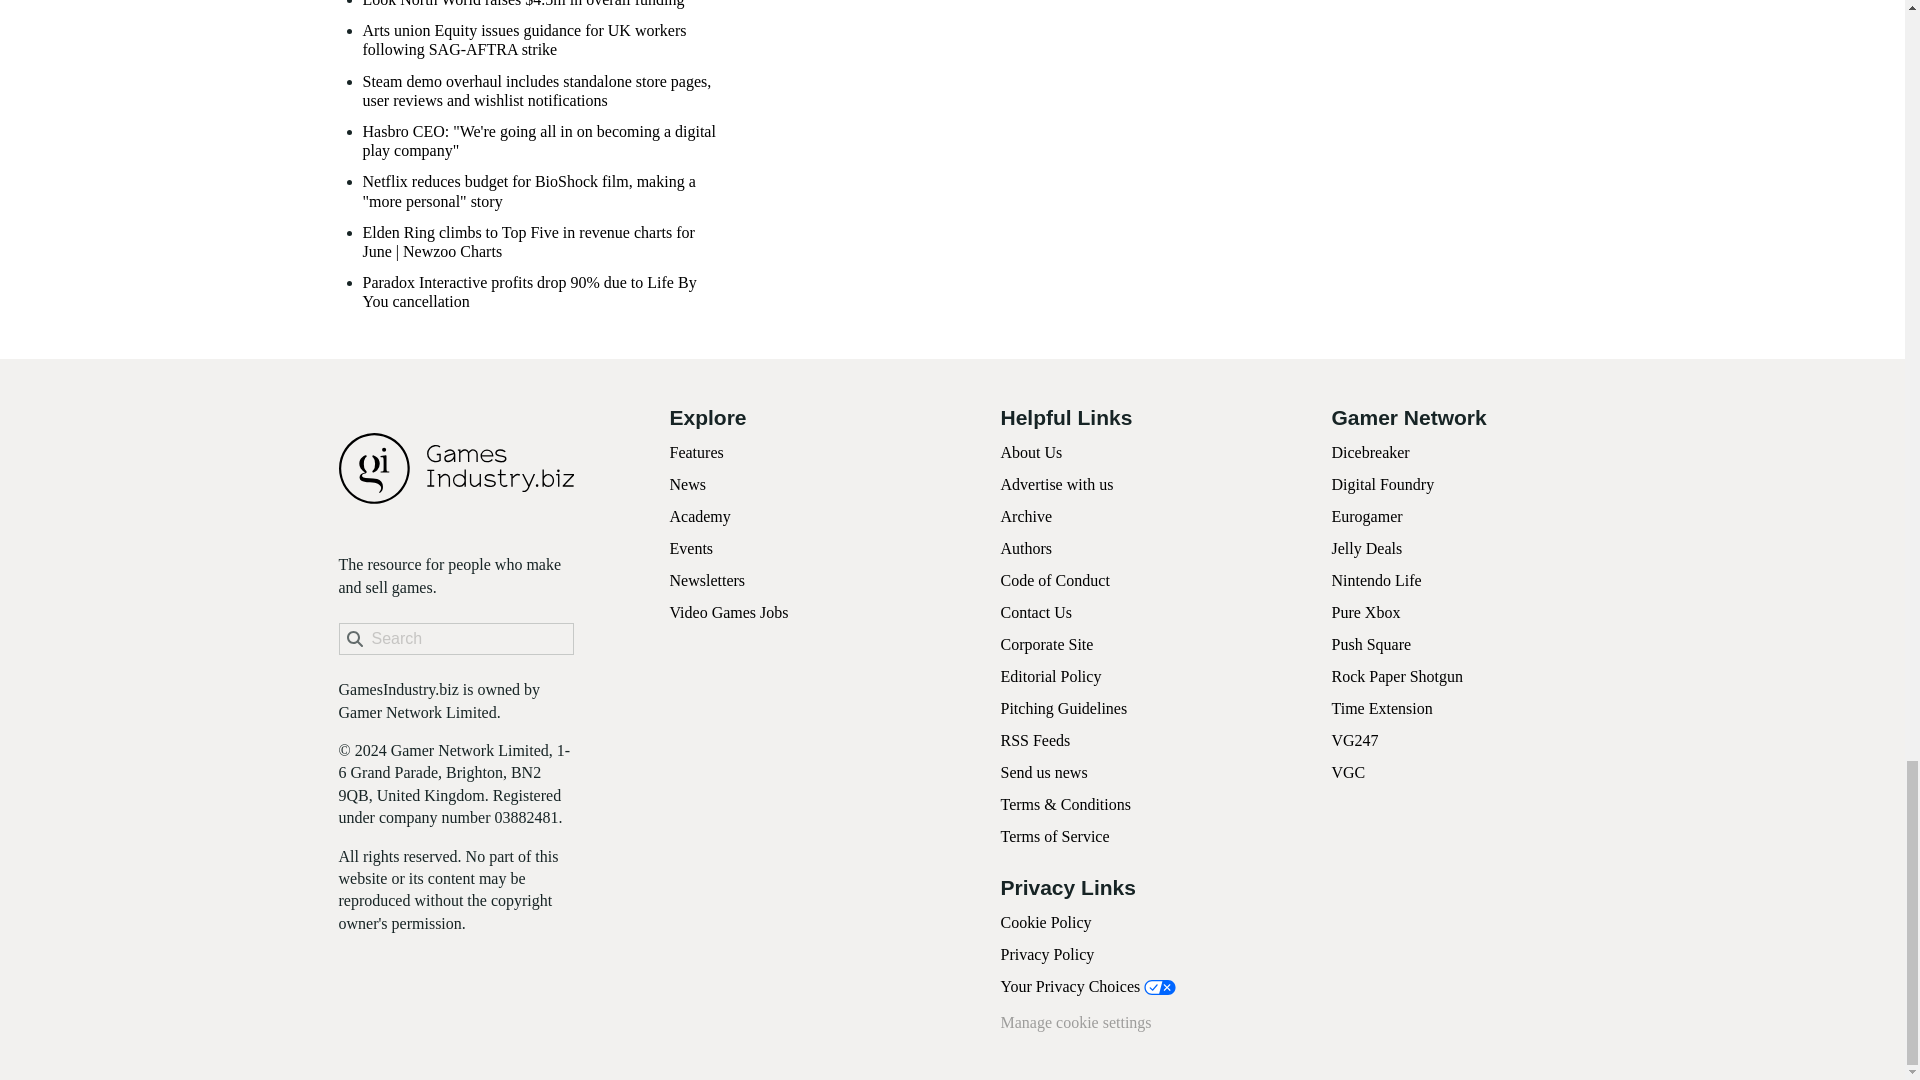  I want to click on Events, so click(692, 548).